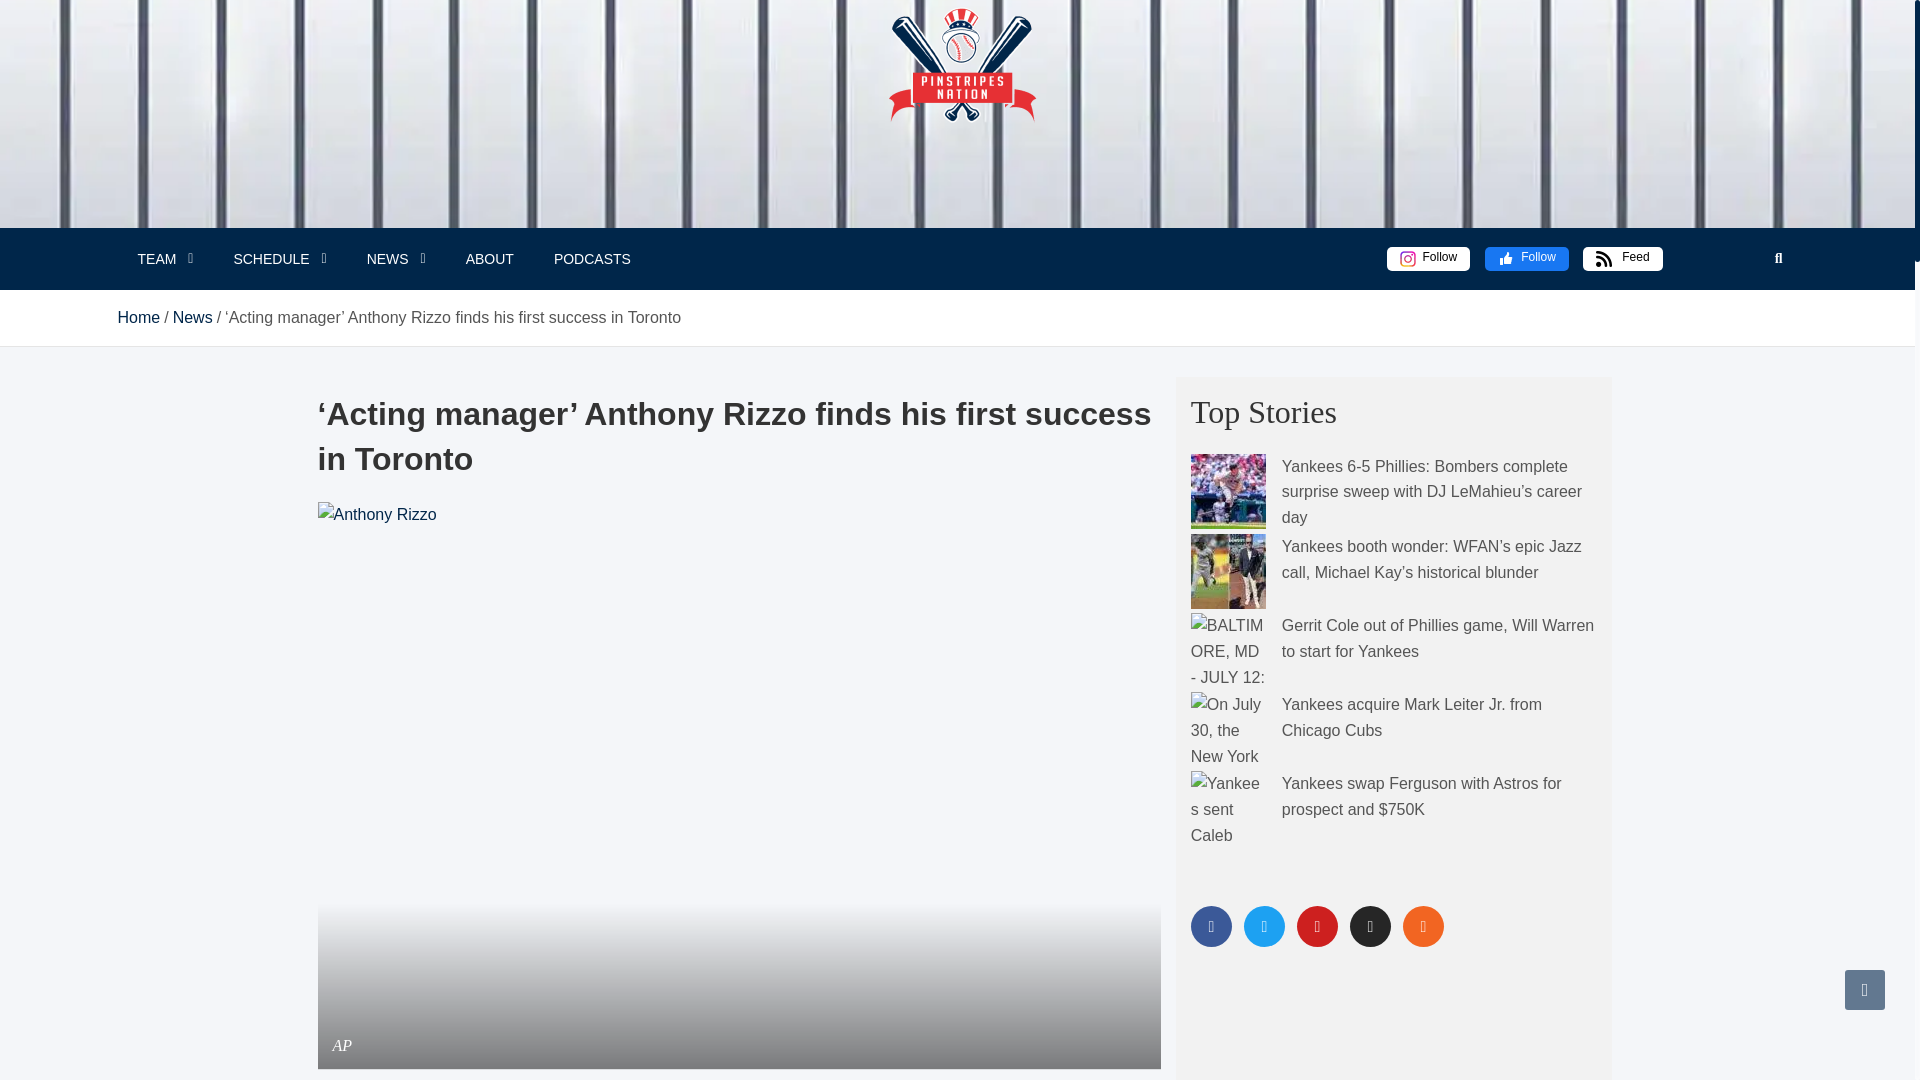 This screenshot has height=1080, width=1920. Describe the element at coordinates (1622, 259) in the screenshot. I see `Feed` at that location.